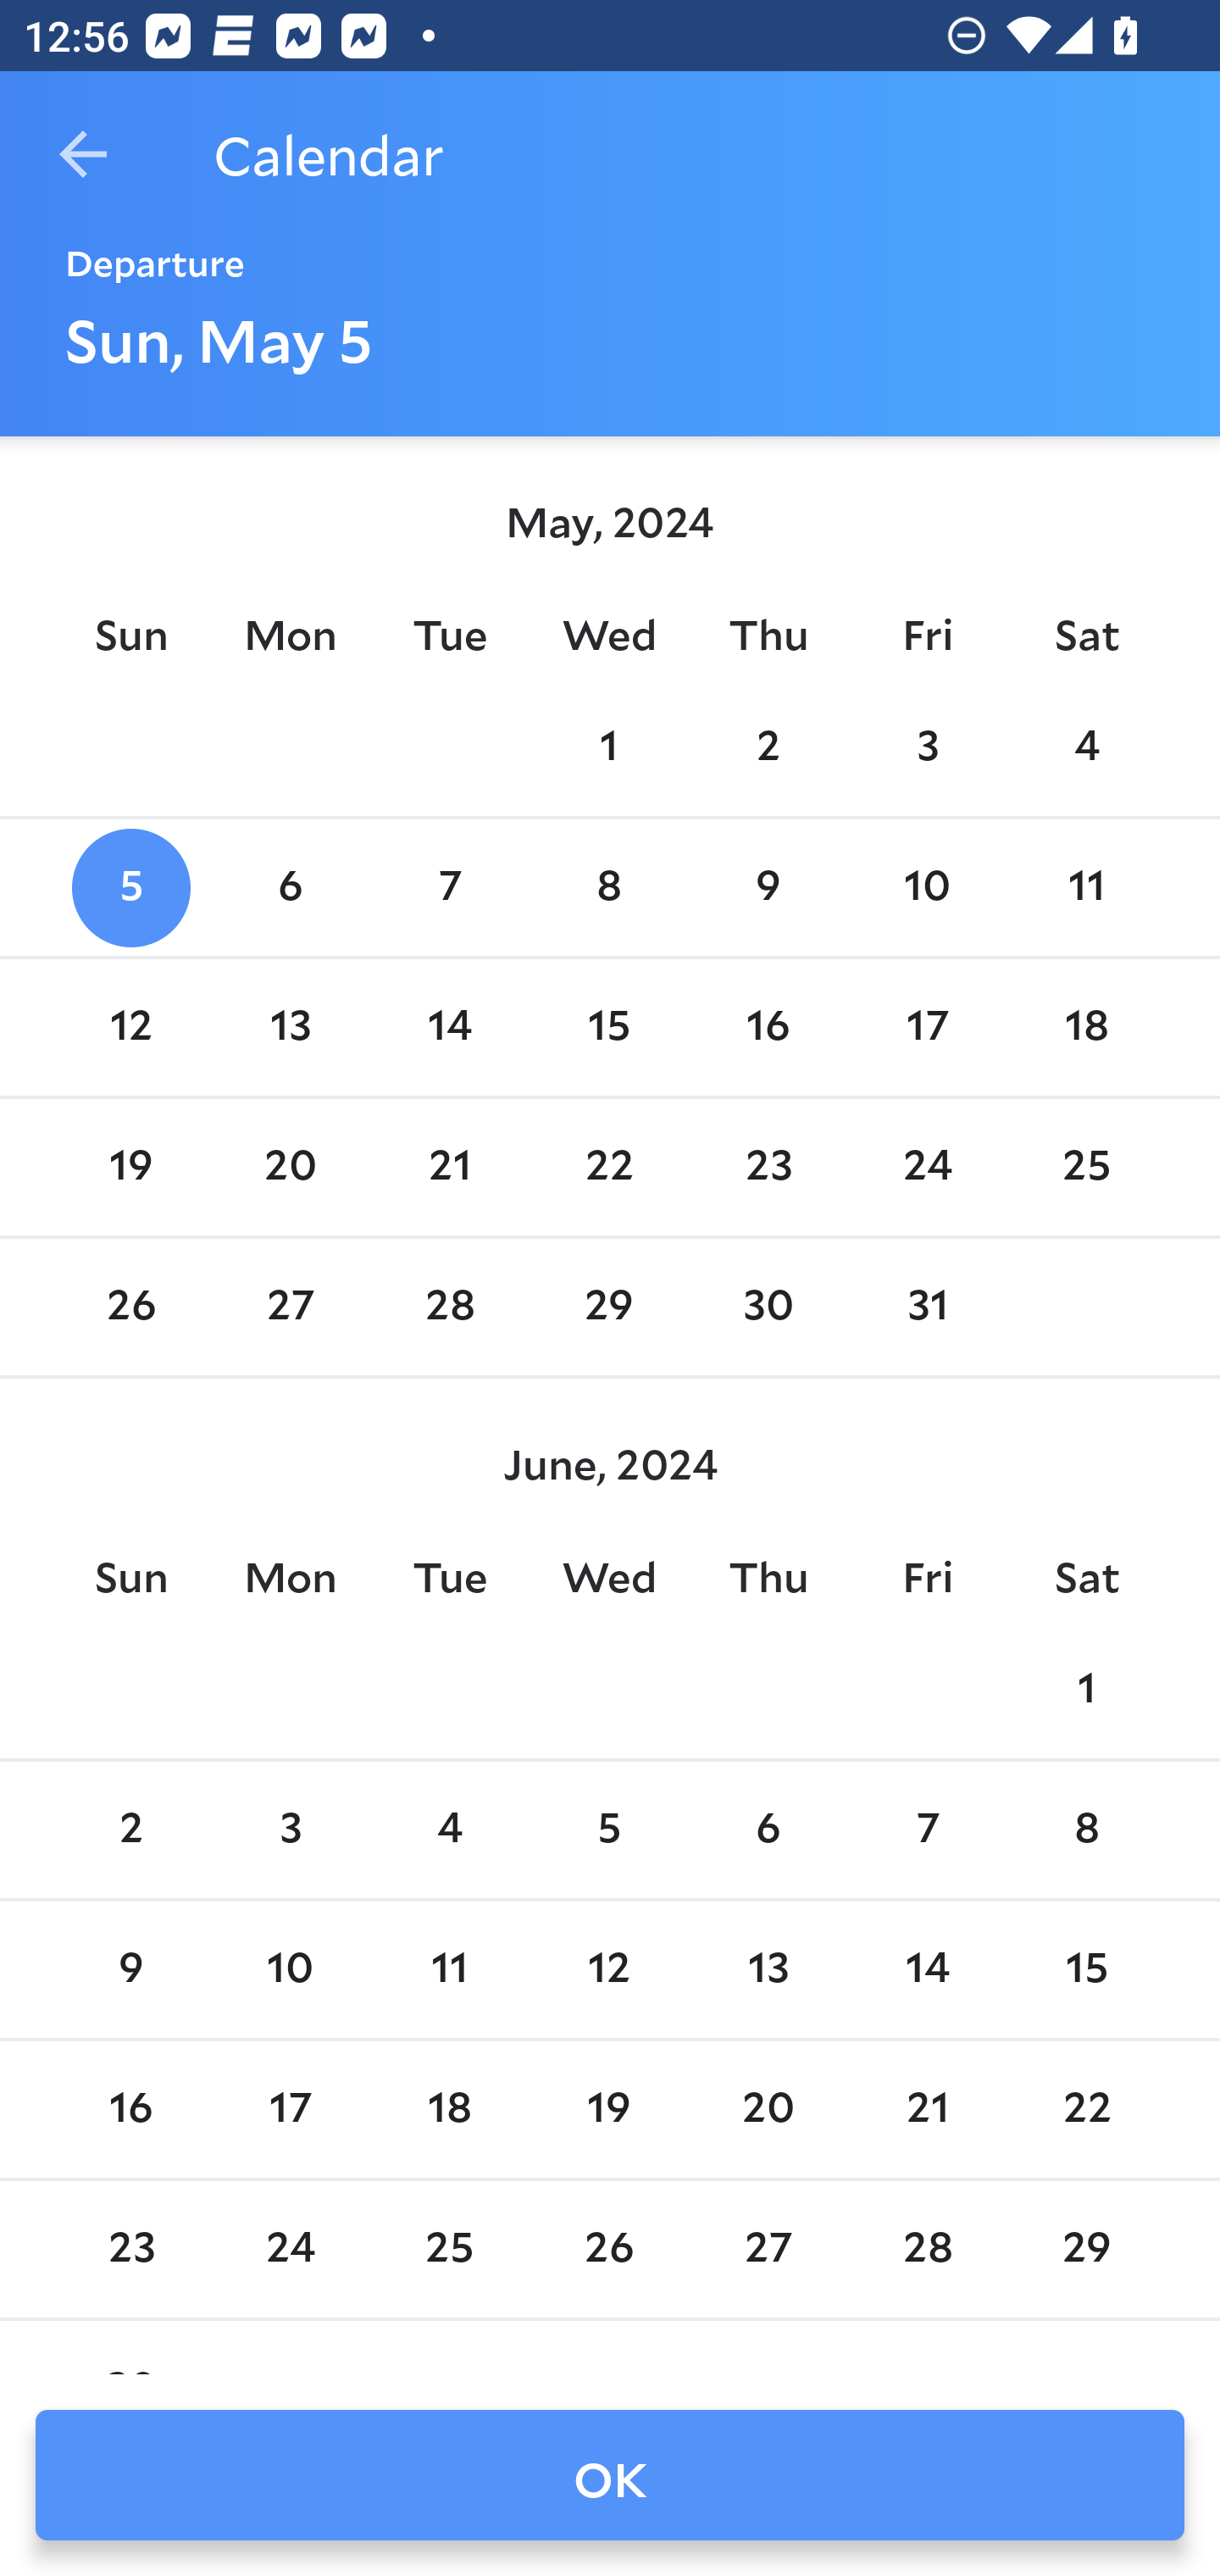 Image resolution: width=1220 pixels, height=2576 pixels. What do you see at coordinates (768, 2249) in the screenshot?
I see `27` at bounding box center [768, 2249].